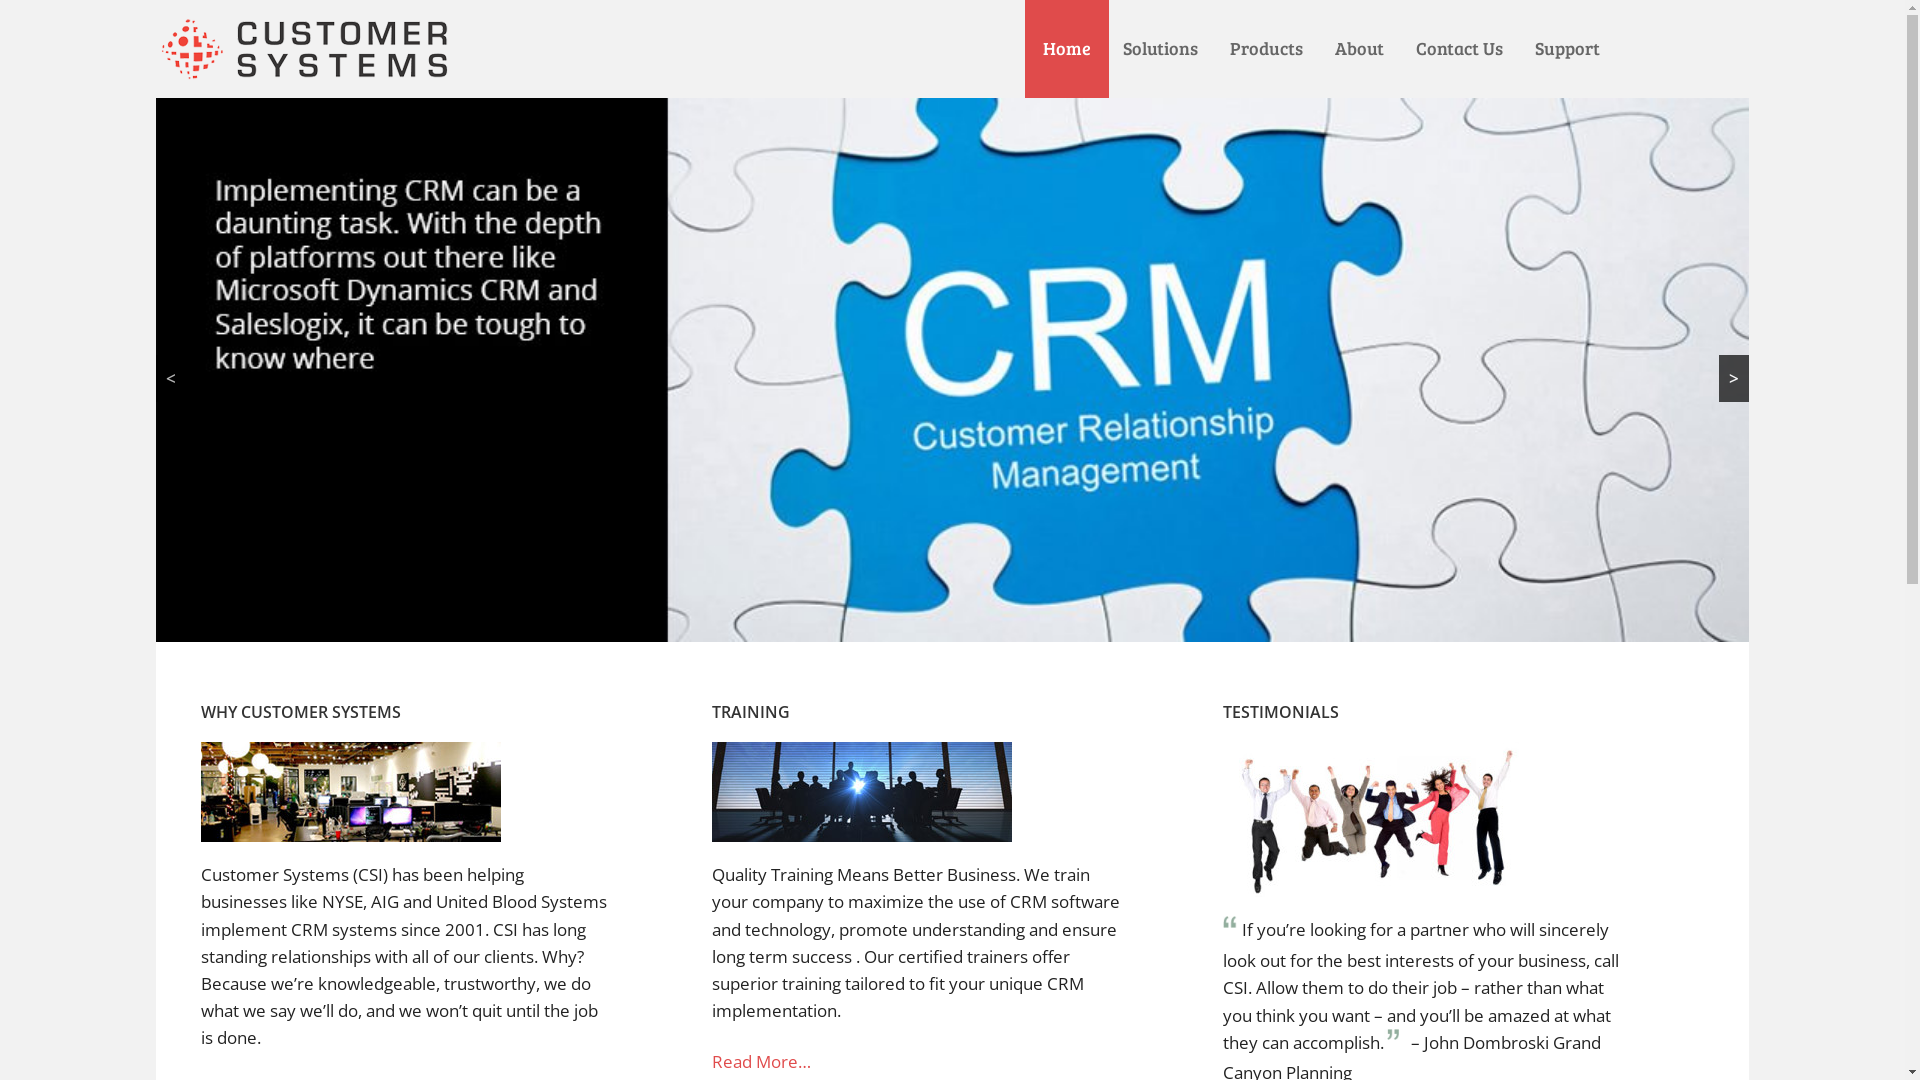  I want to click on Home, so click(1067, 49).